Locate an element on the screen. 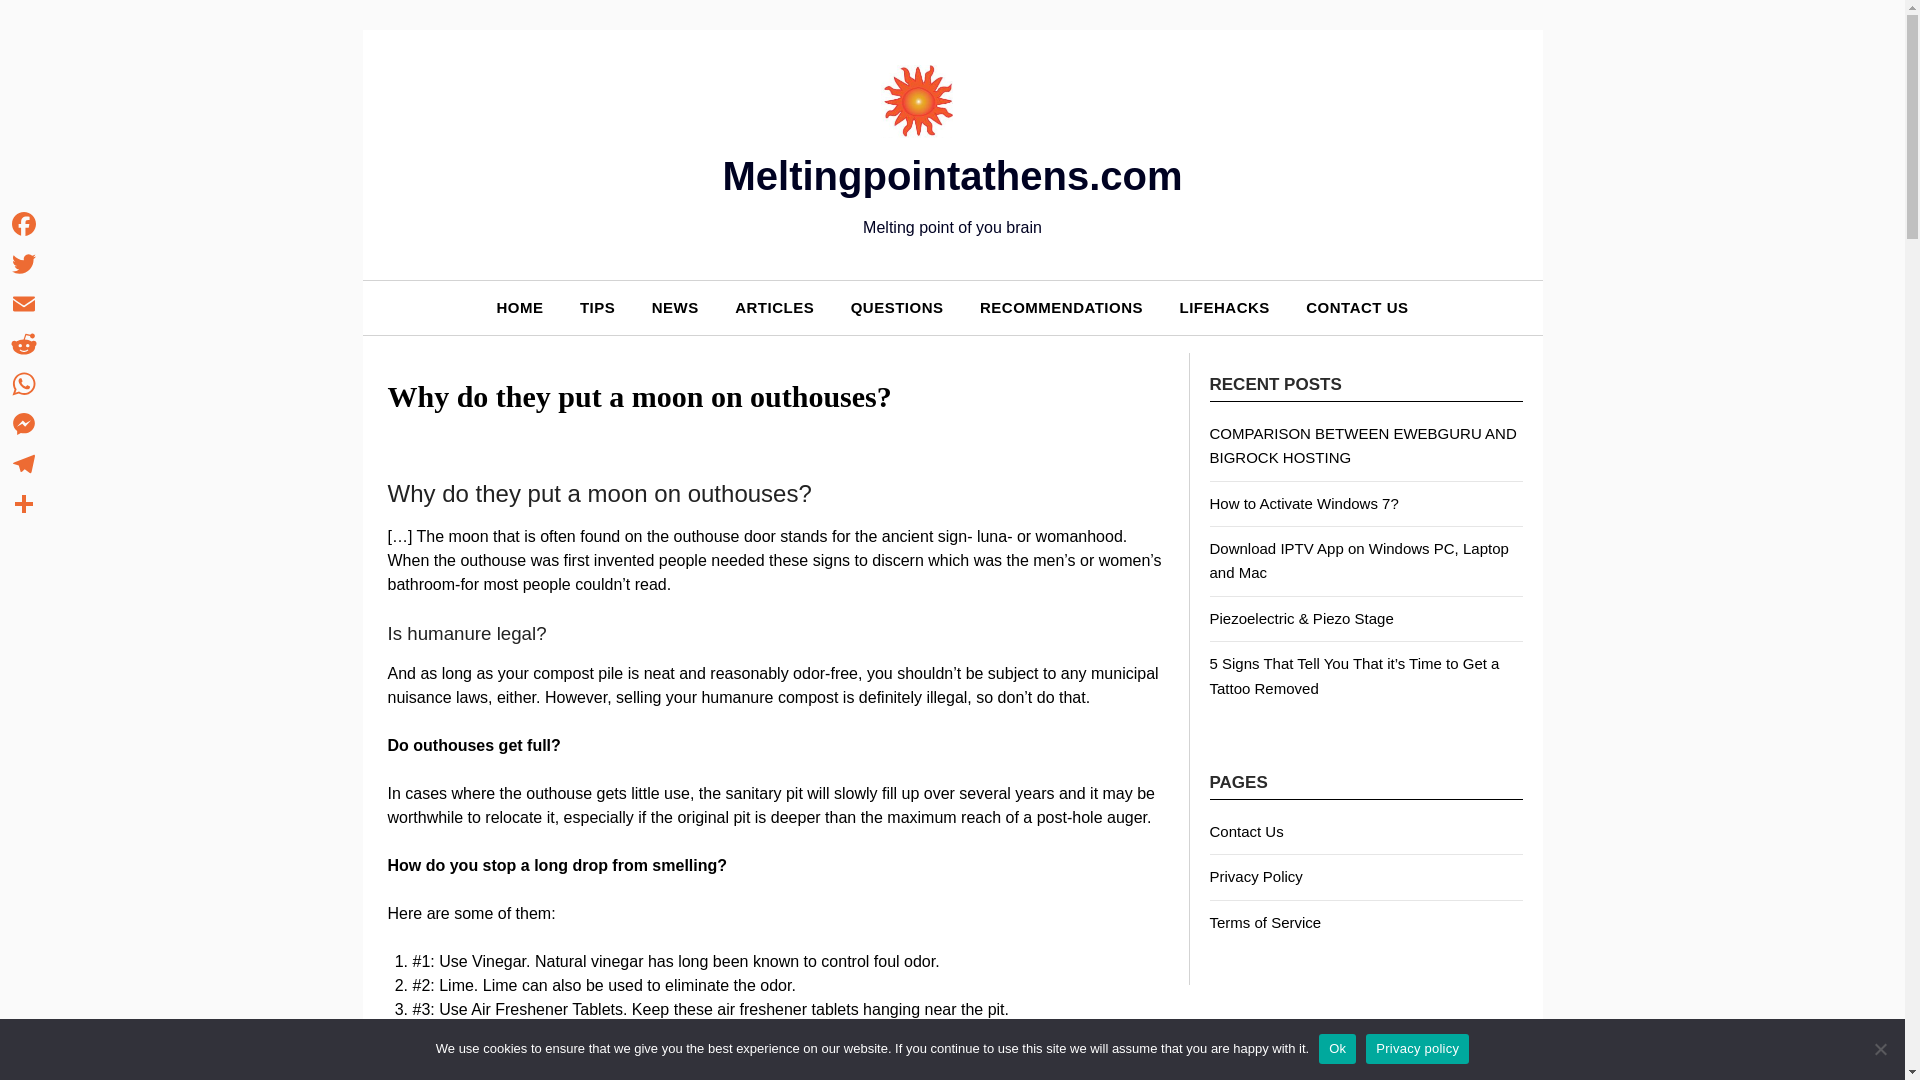  ARTICLES is located at coordinates (774, 306).